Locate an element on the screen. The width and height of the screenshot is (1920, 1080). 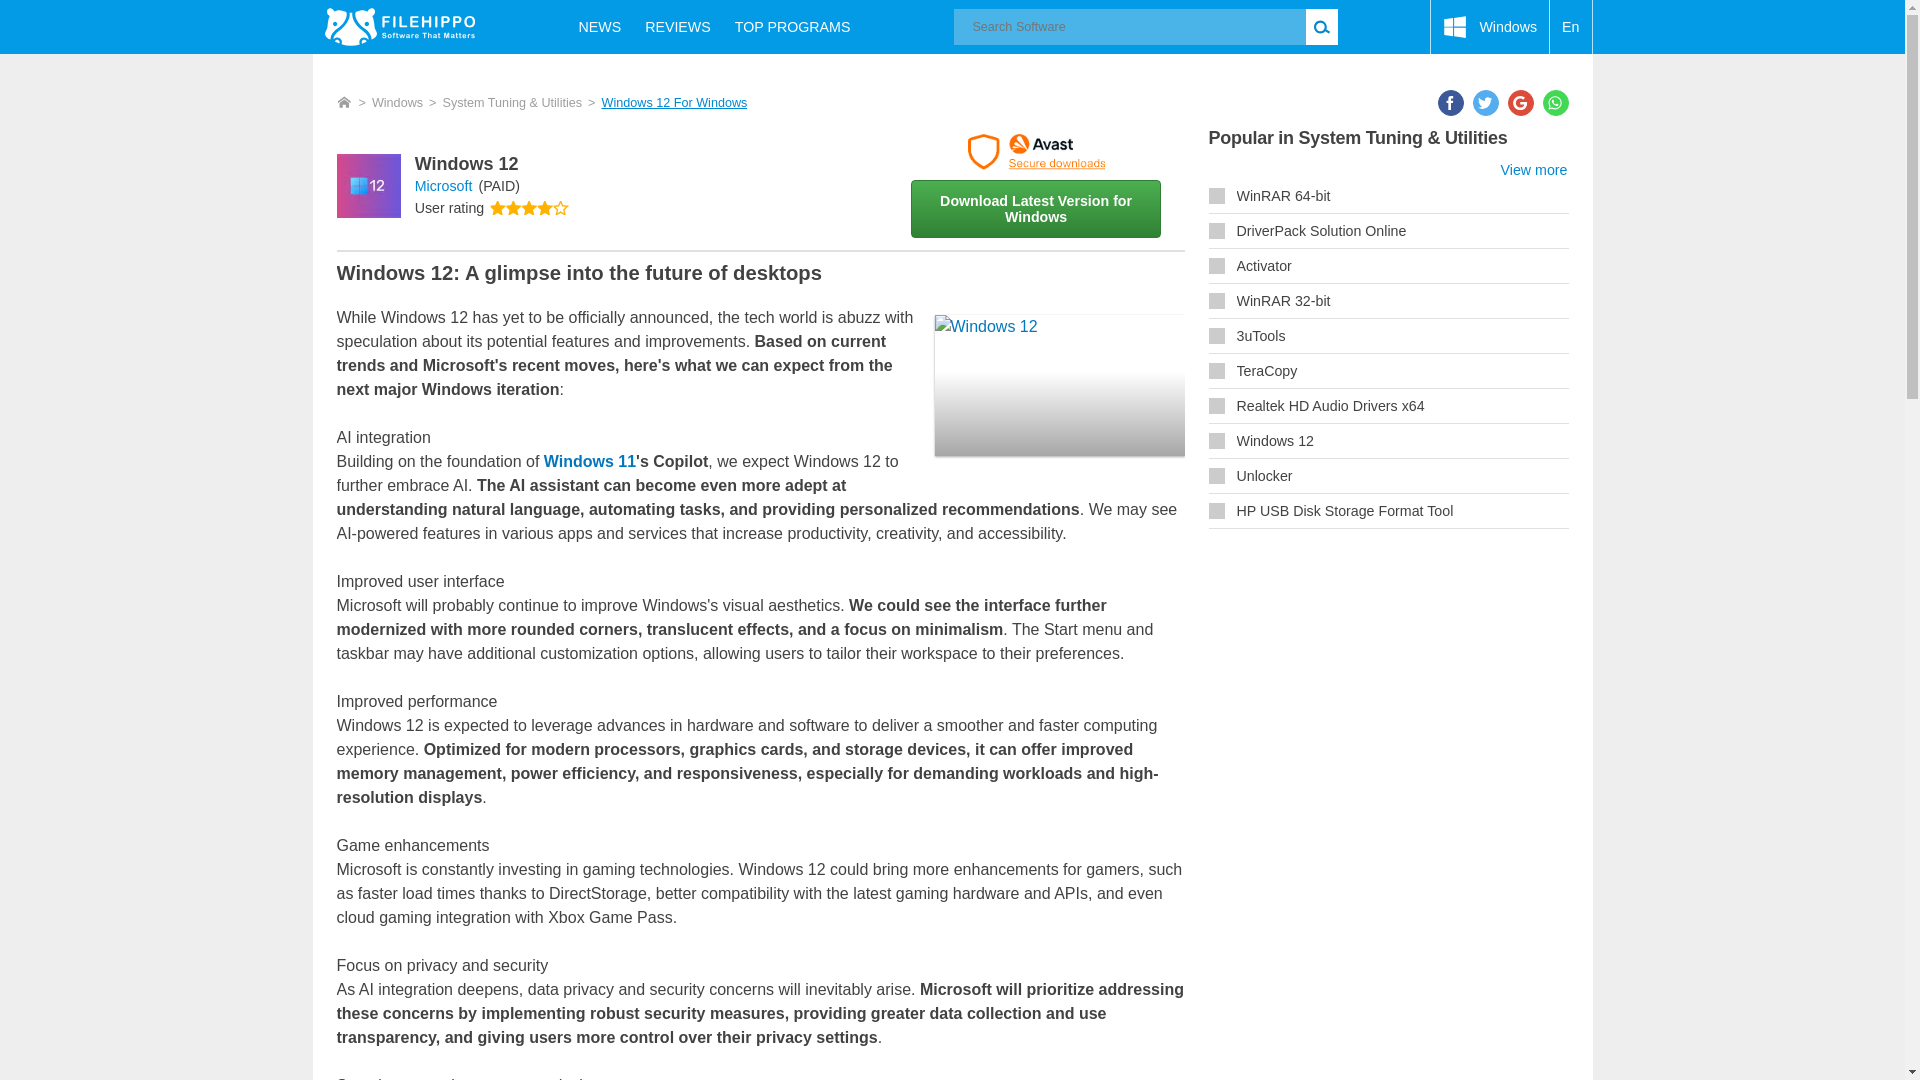
Microsoft is located at coordinates (443, 186).